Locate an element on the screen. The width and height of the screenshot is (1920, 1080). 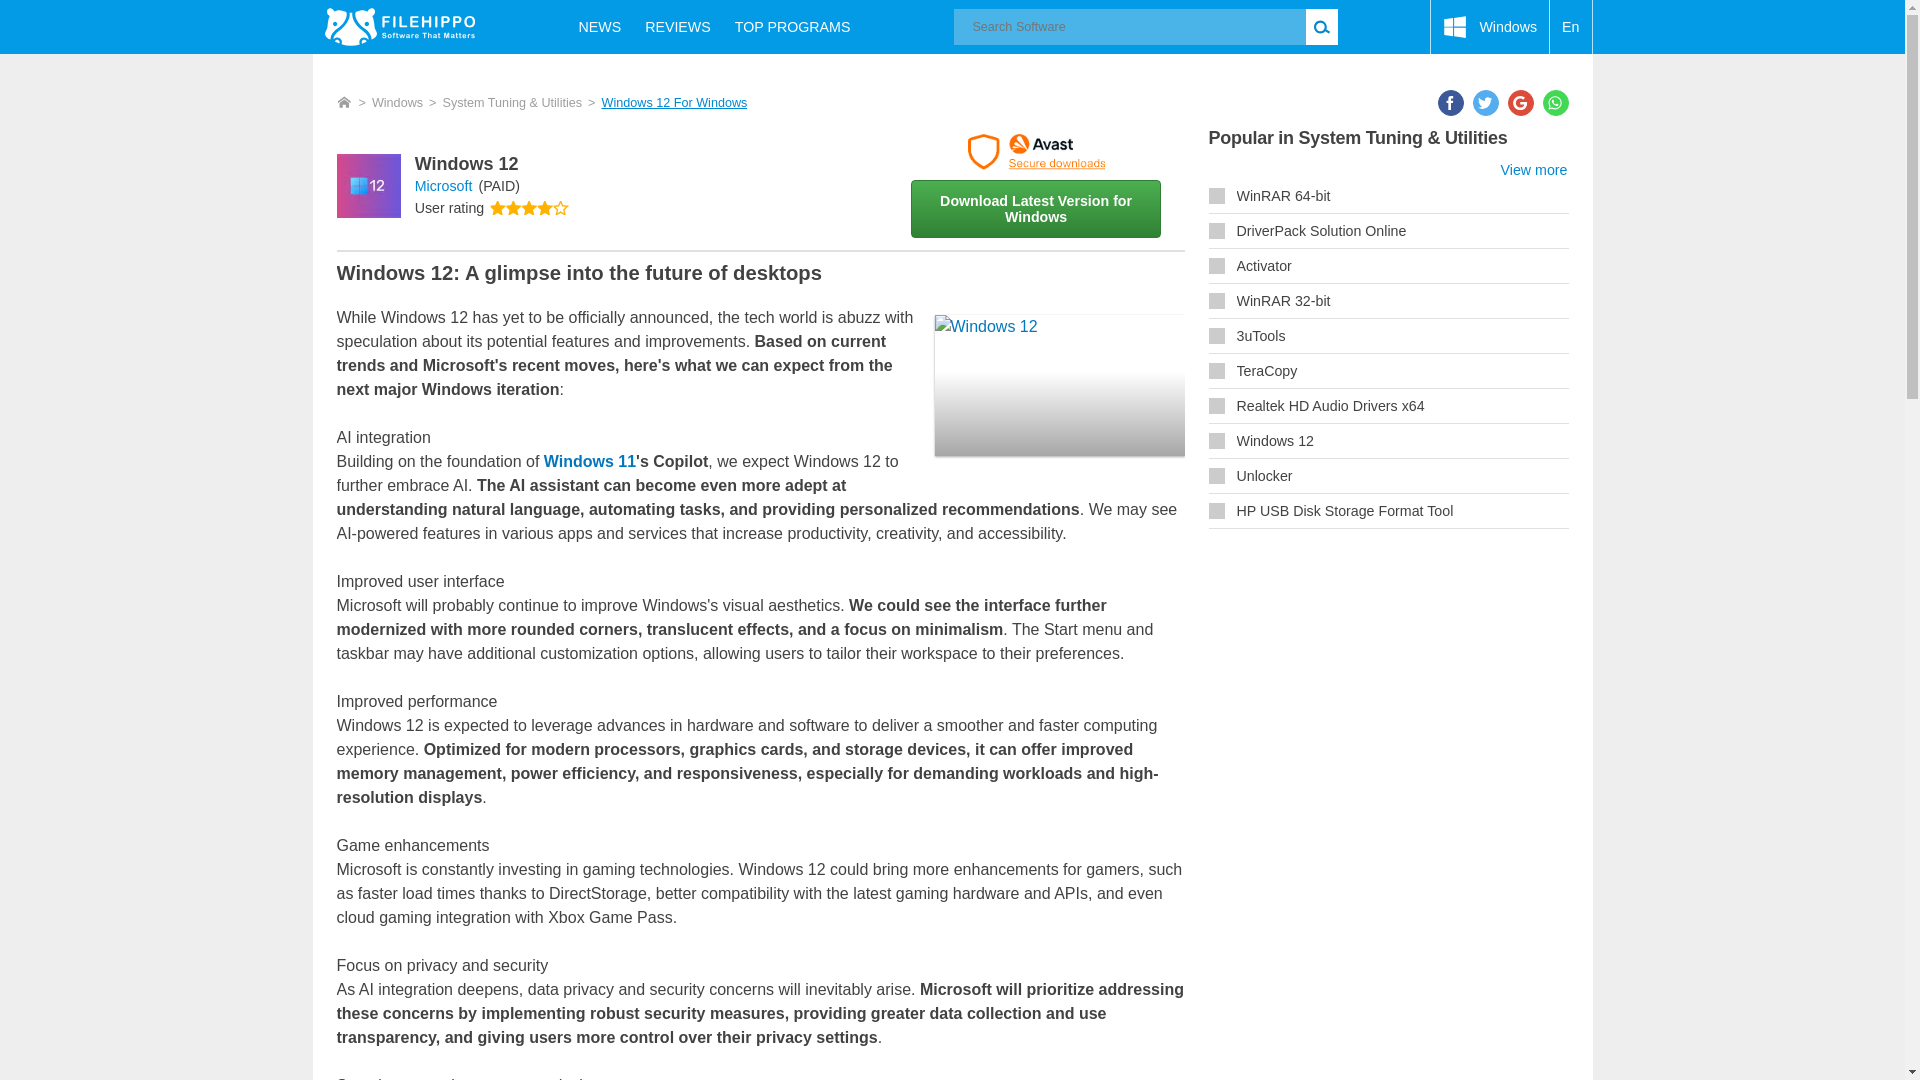
Microsoft is located at coordinates (443, 186).